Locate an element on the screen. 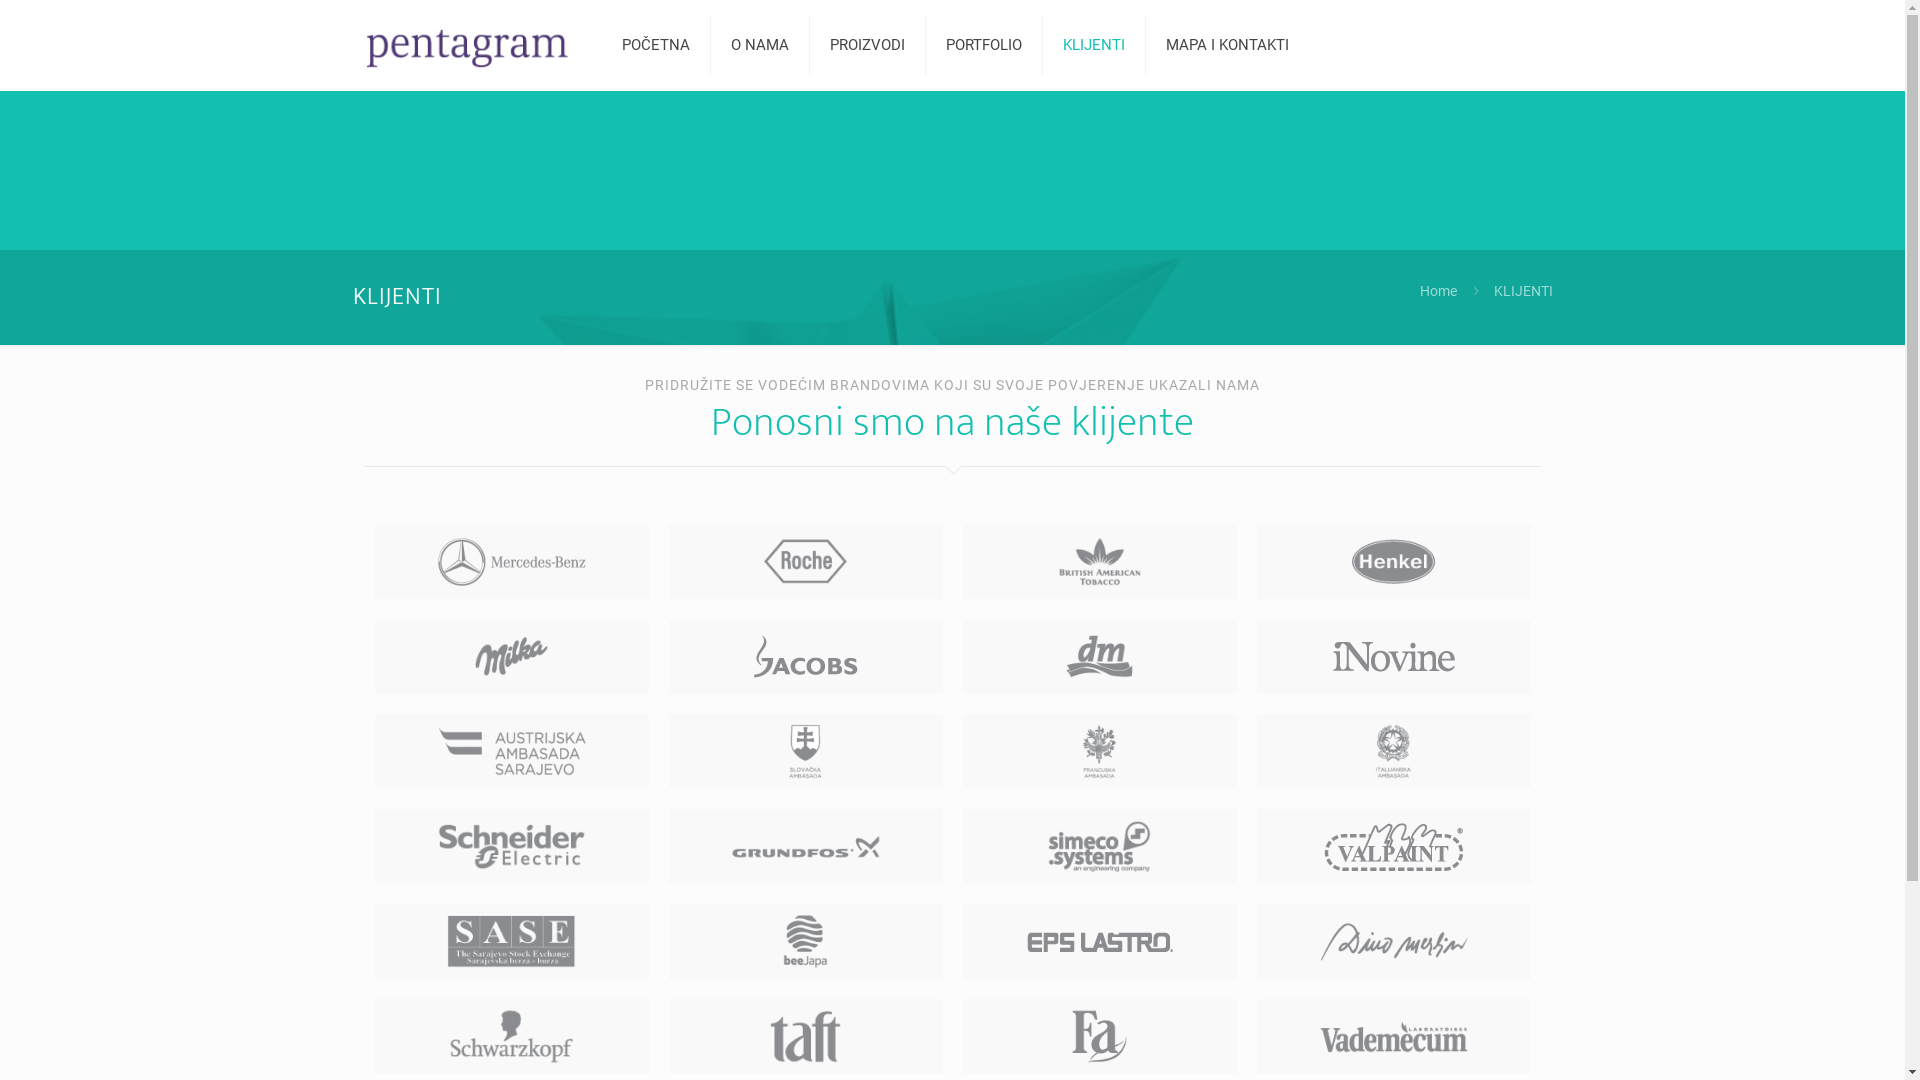 This screenshot has height=1080, width=1920. Roche is located at coordinates (806, 562).